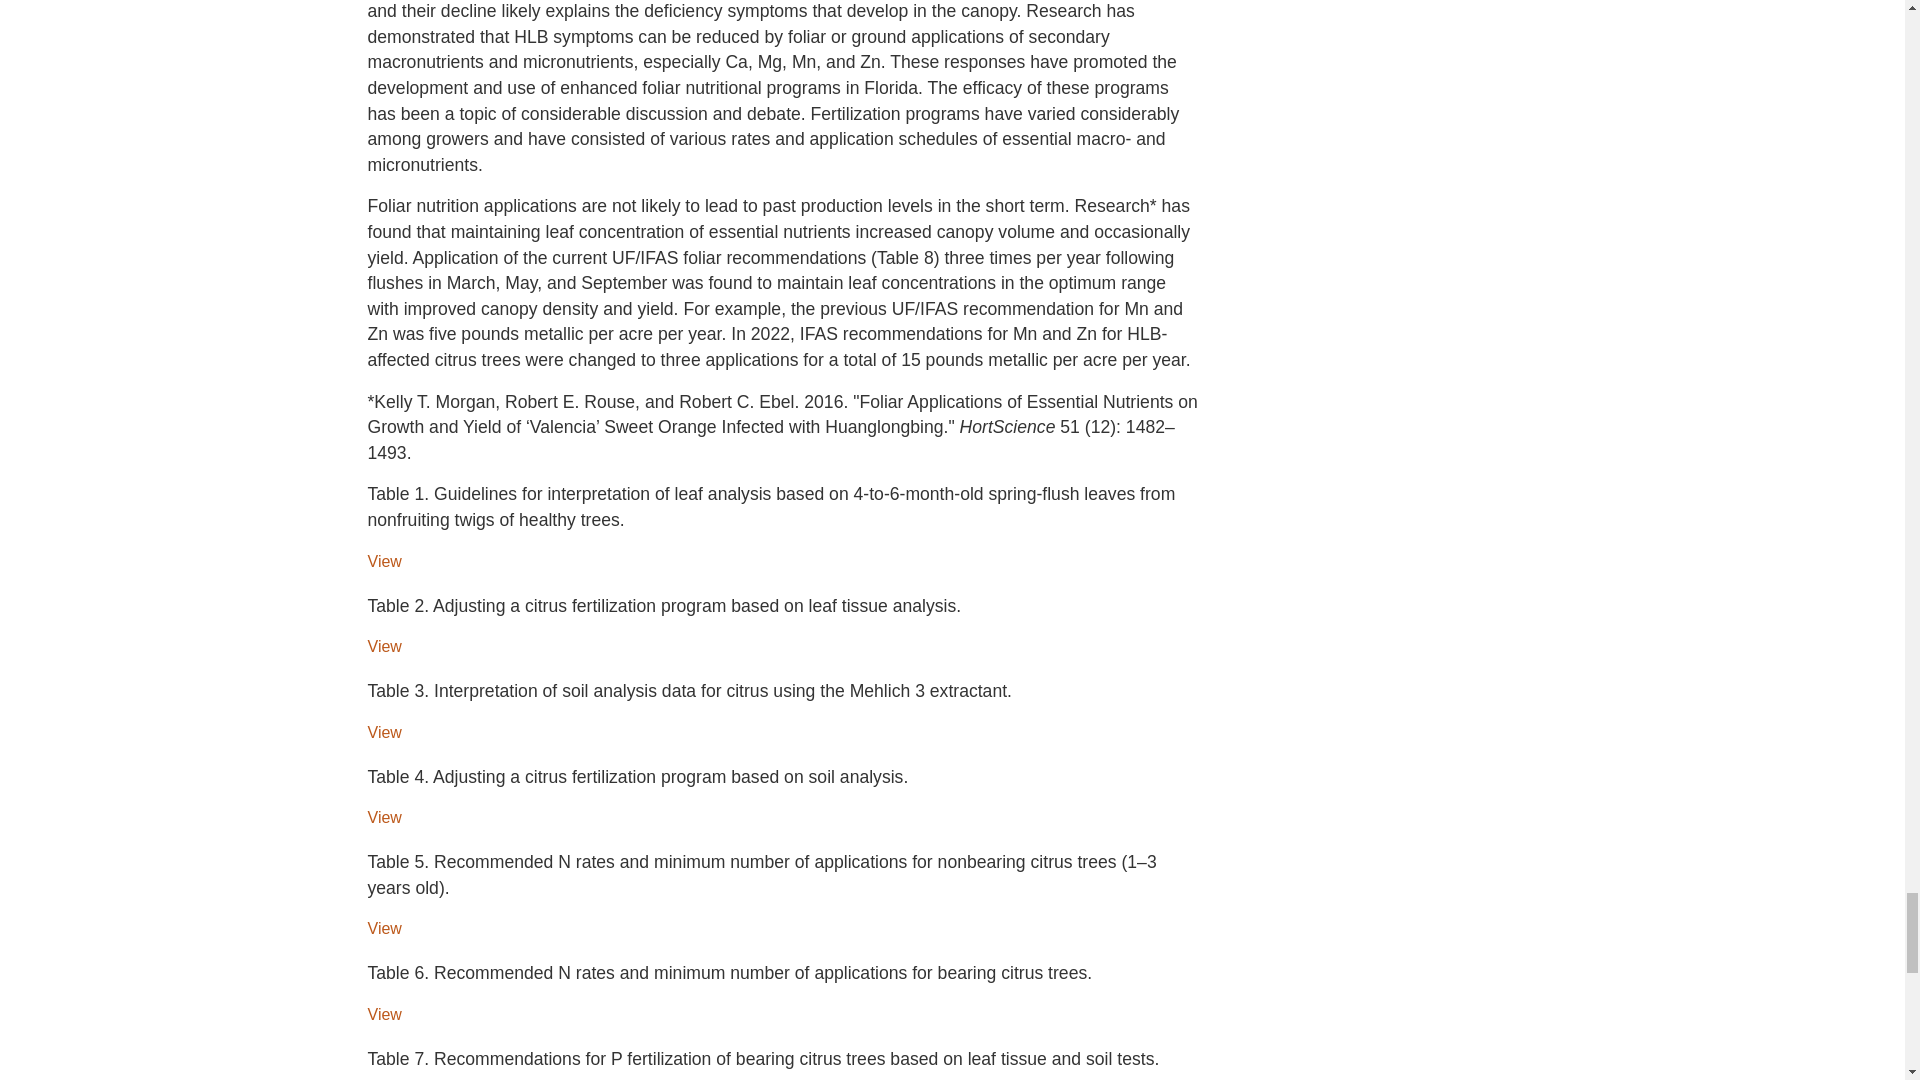 Image resolution: width=1920 pixels, height=1080 pixels. What do you see at coordinates (384, 561) in the screenshot?
I see `View` at bounding box center [384, 561].